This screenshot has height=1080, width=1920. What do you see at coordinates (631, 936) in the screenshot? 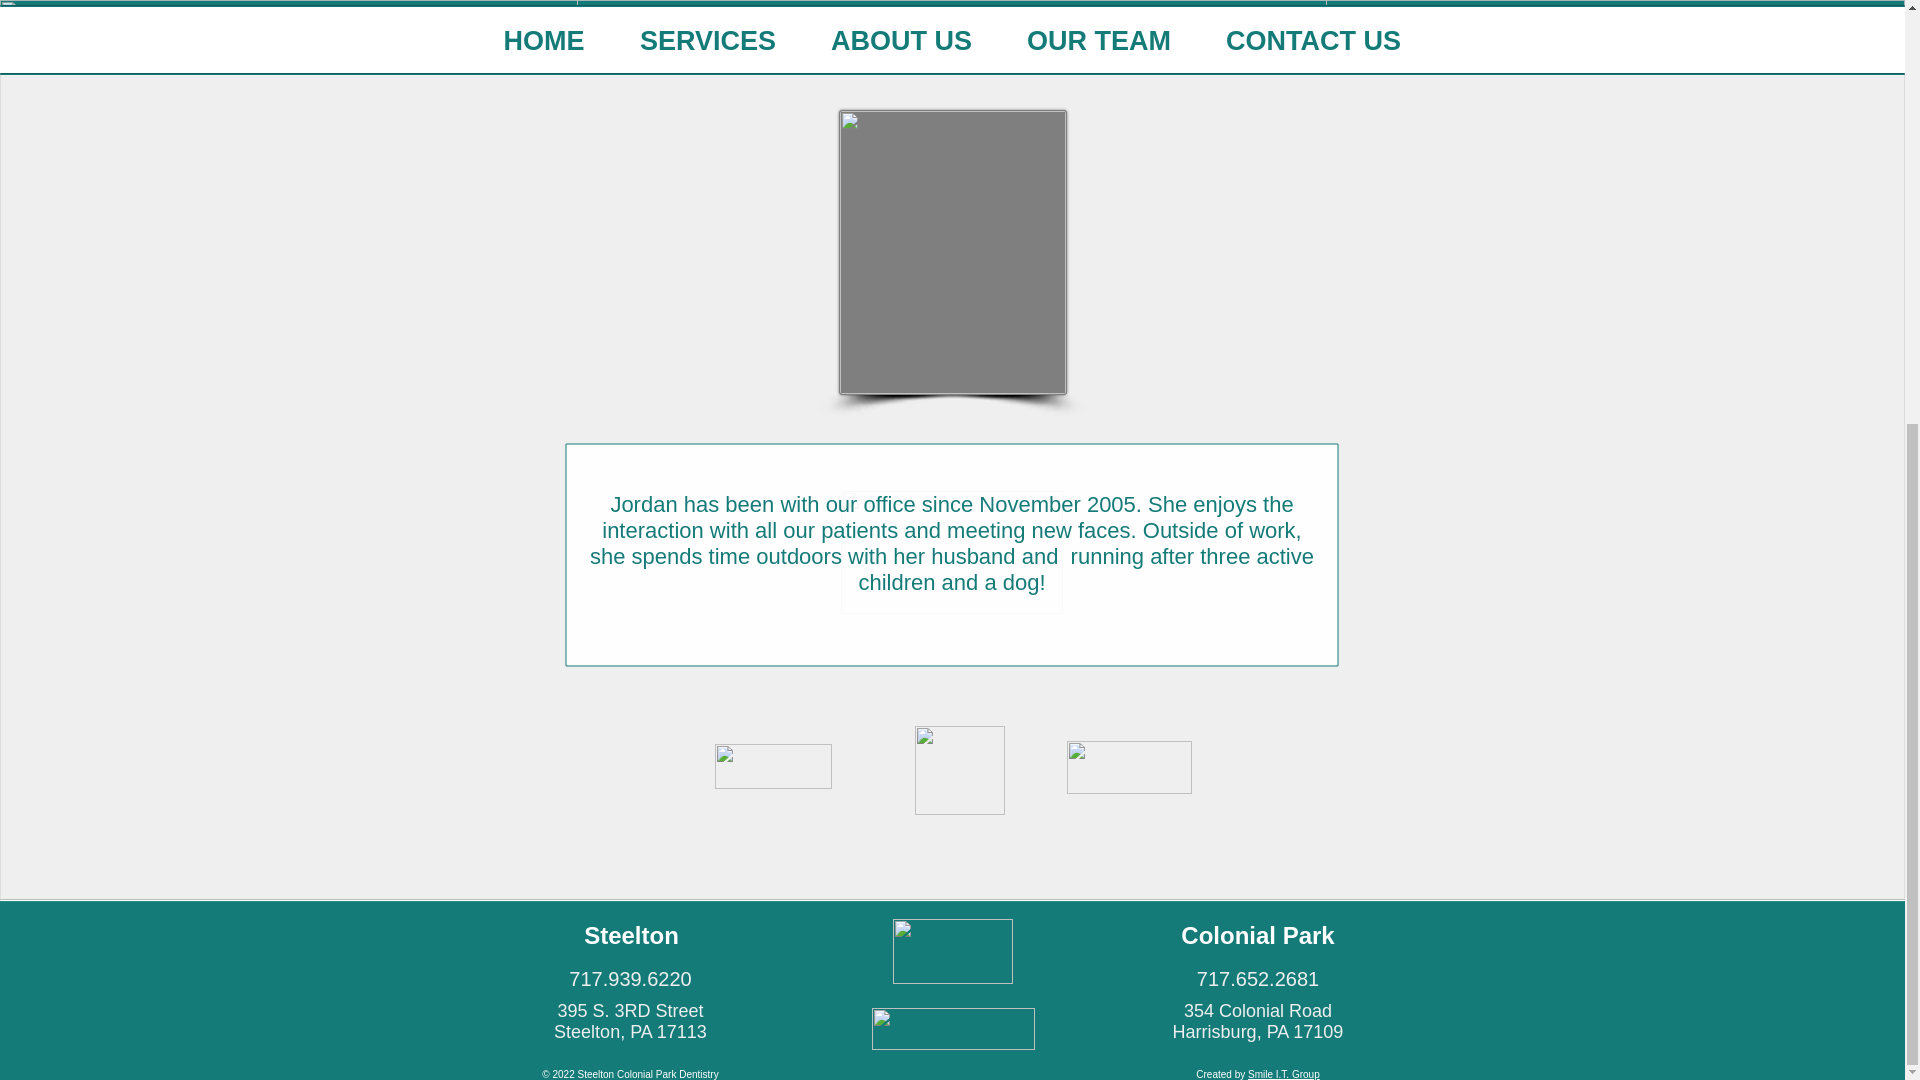
I see `ABOUT US` at bounding box center [631, 936].